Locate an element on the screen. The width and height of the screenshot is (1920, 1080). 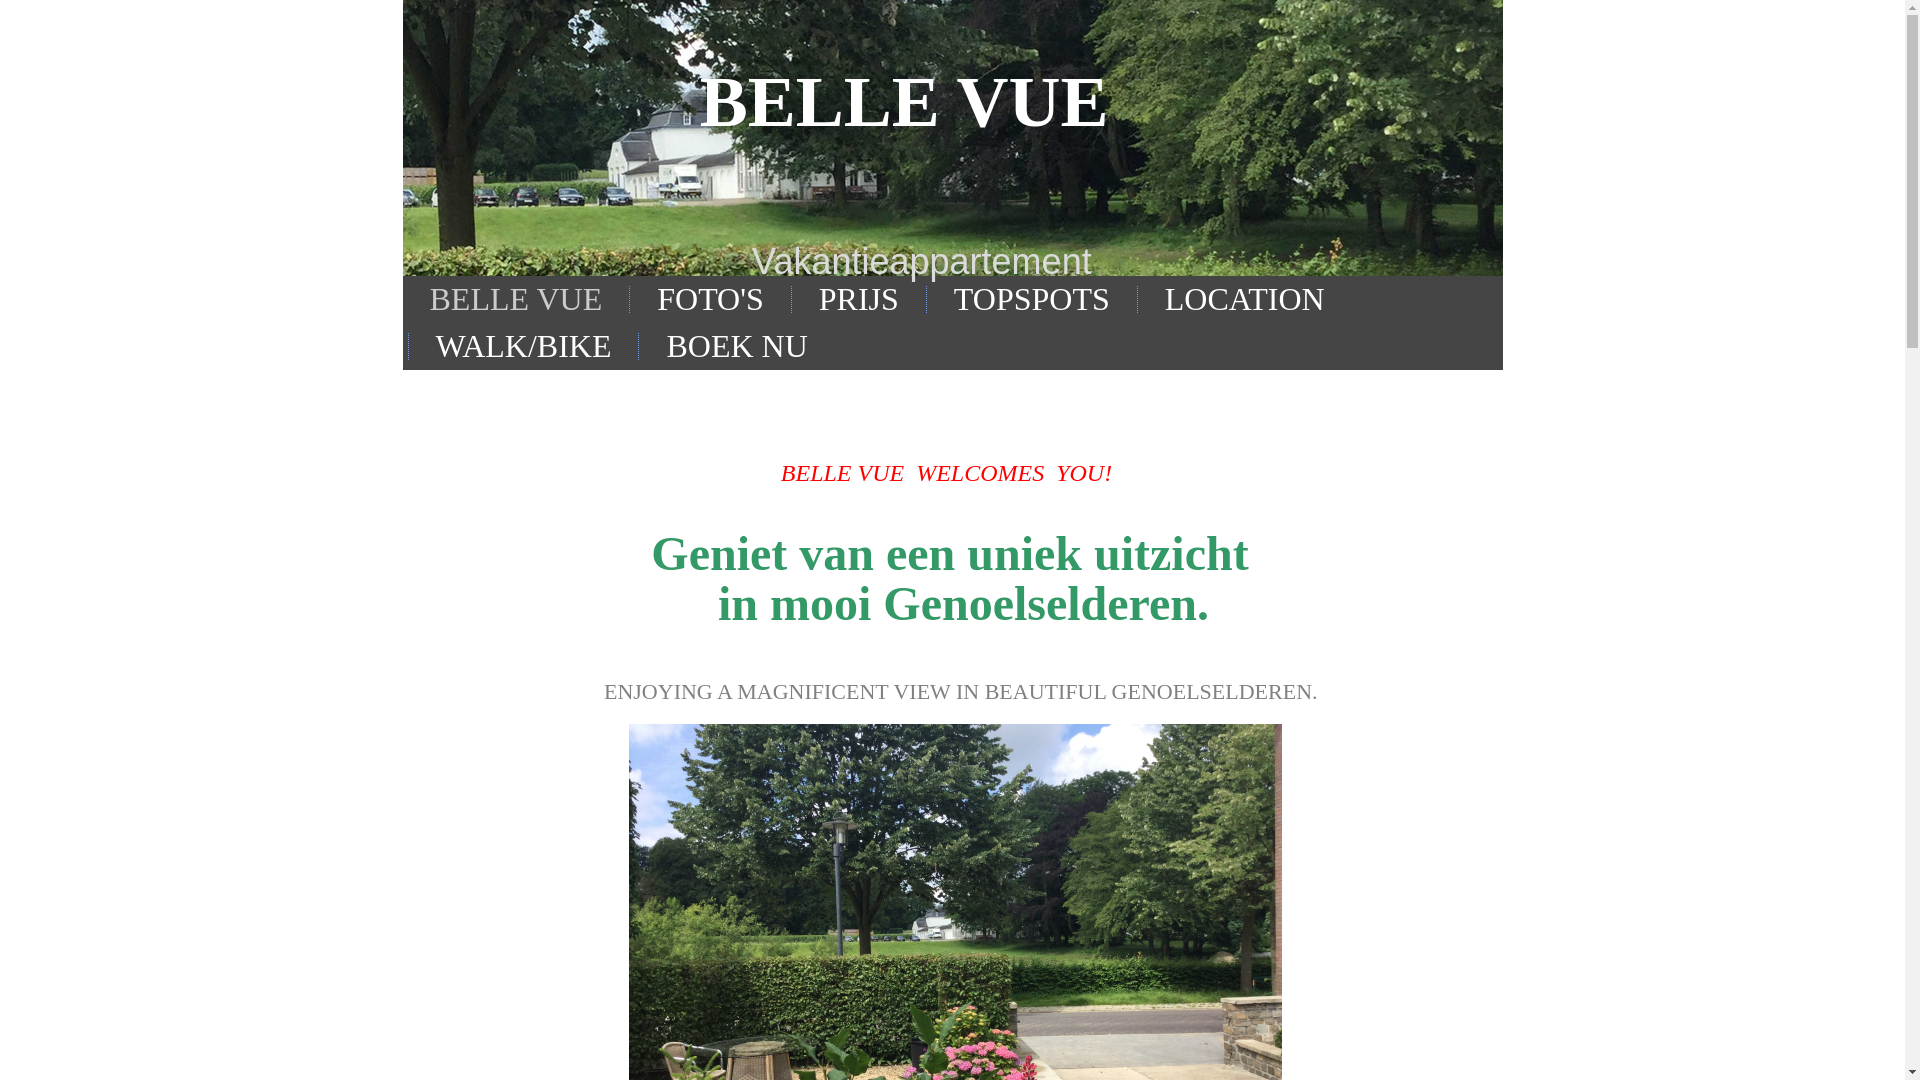
BELLE VUE is located at coordinates (904, 102).